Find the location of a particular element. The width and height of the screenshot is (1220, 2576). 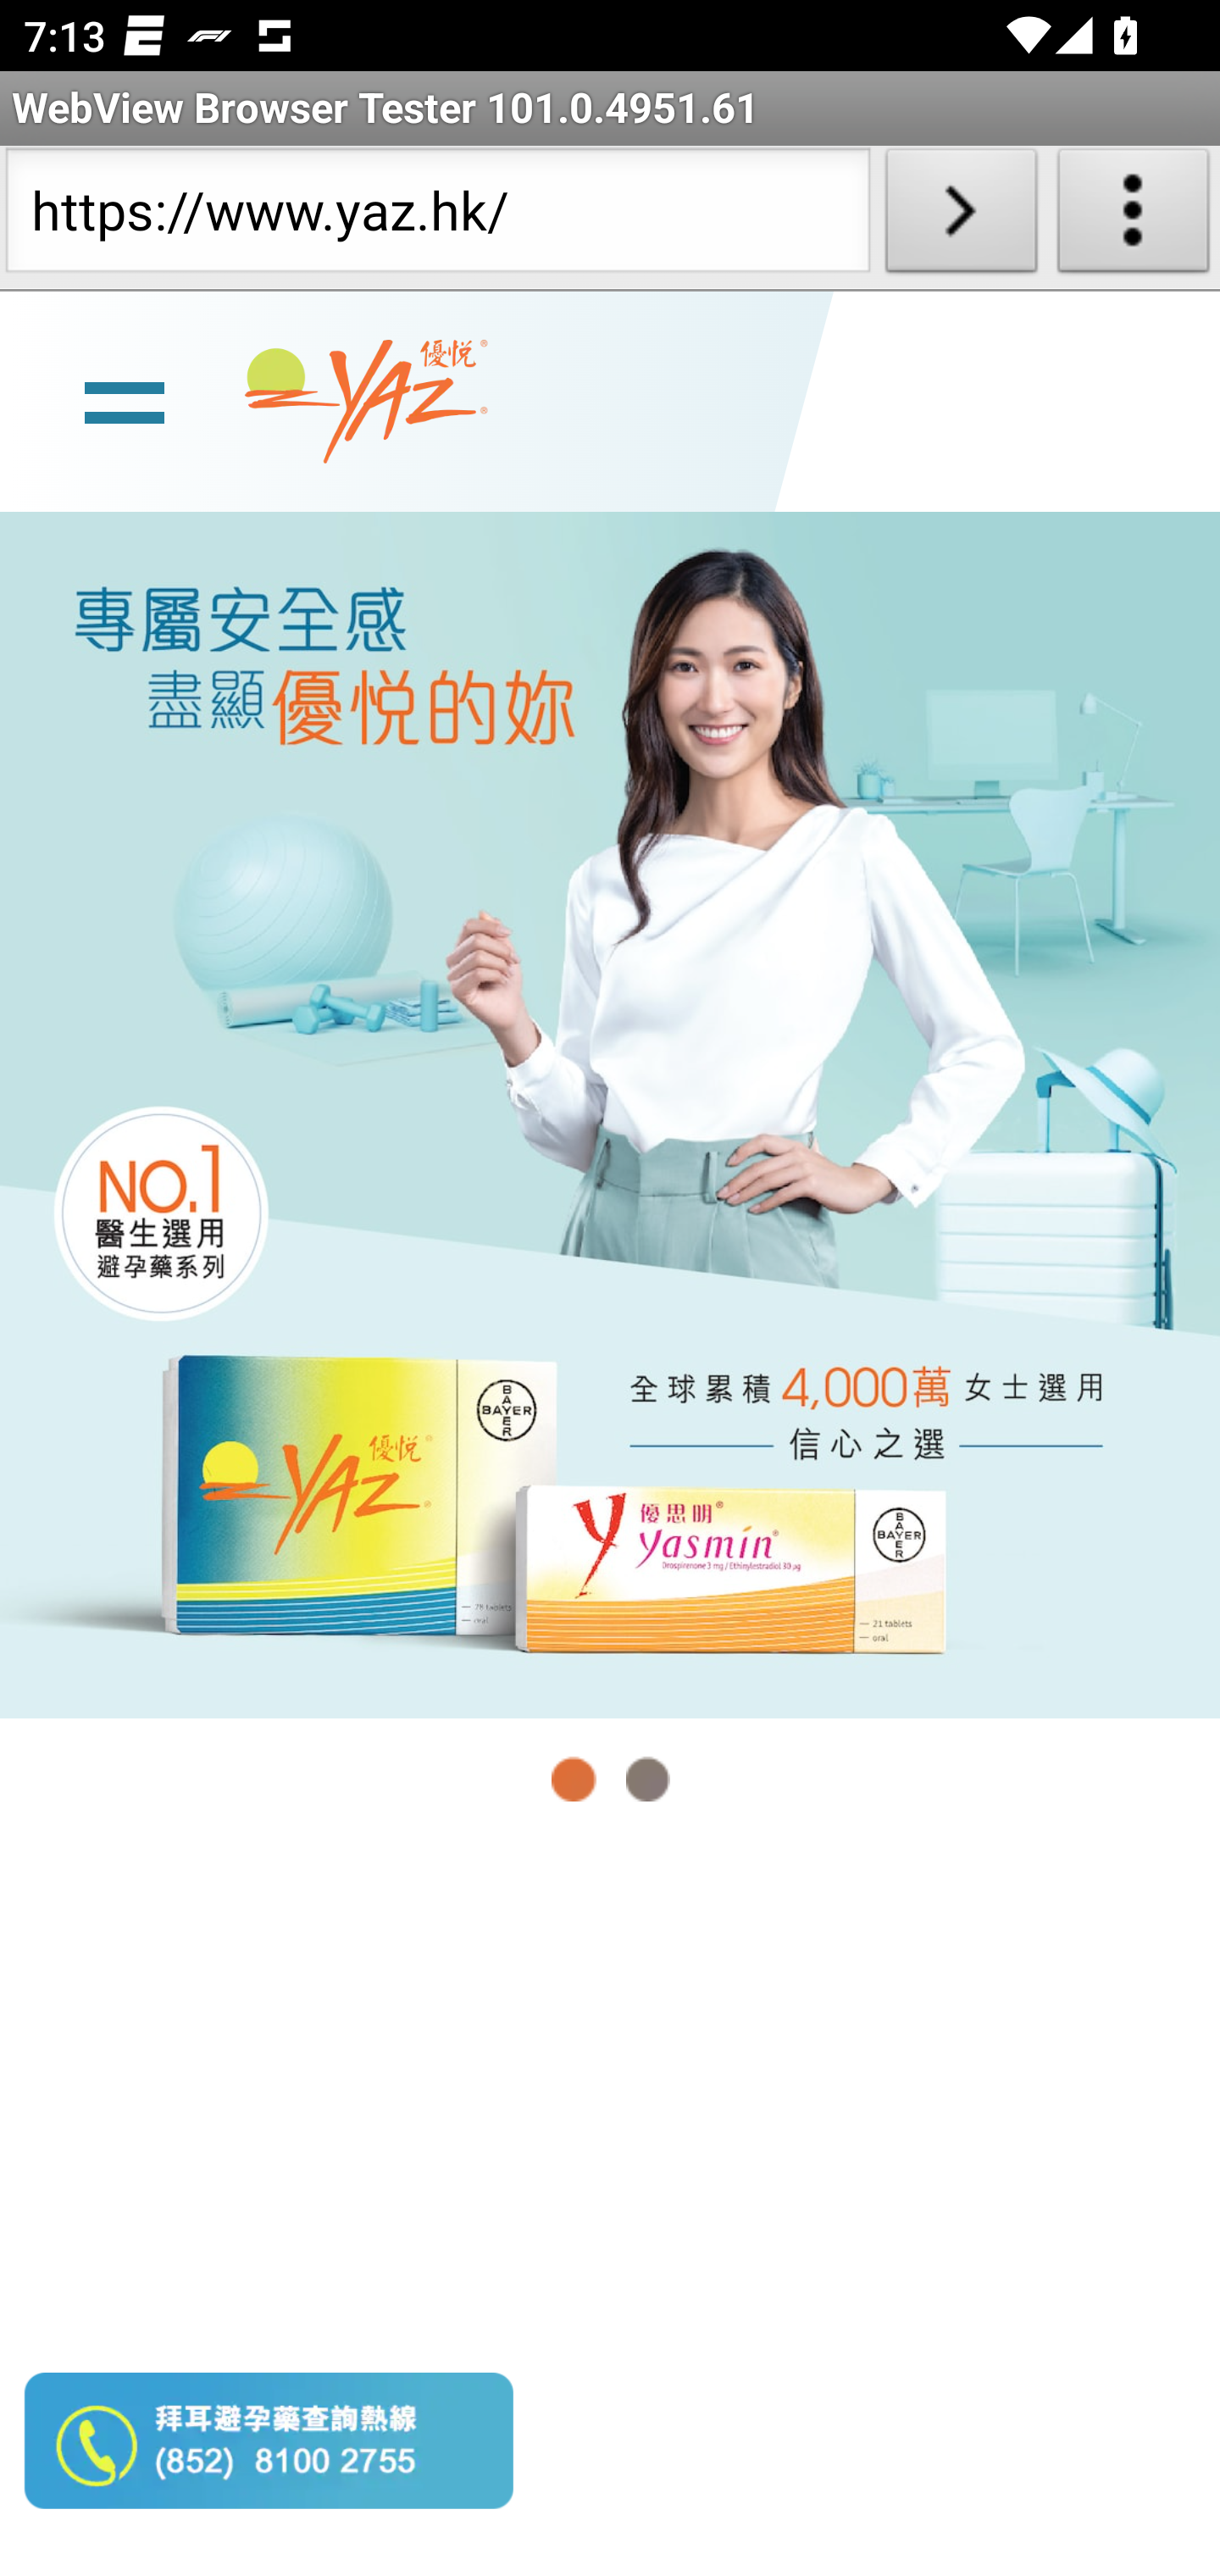

Load URL is located at coordinates (961, 217).